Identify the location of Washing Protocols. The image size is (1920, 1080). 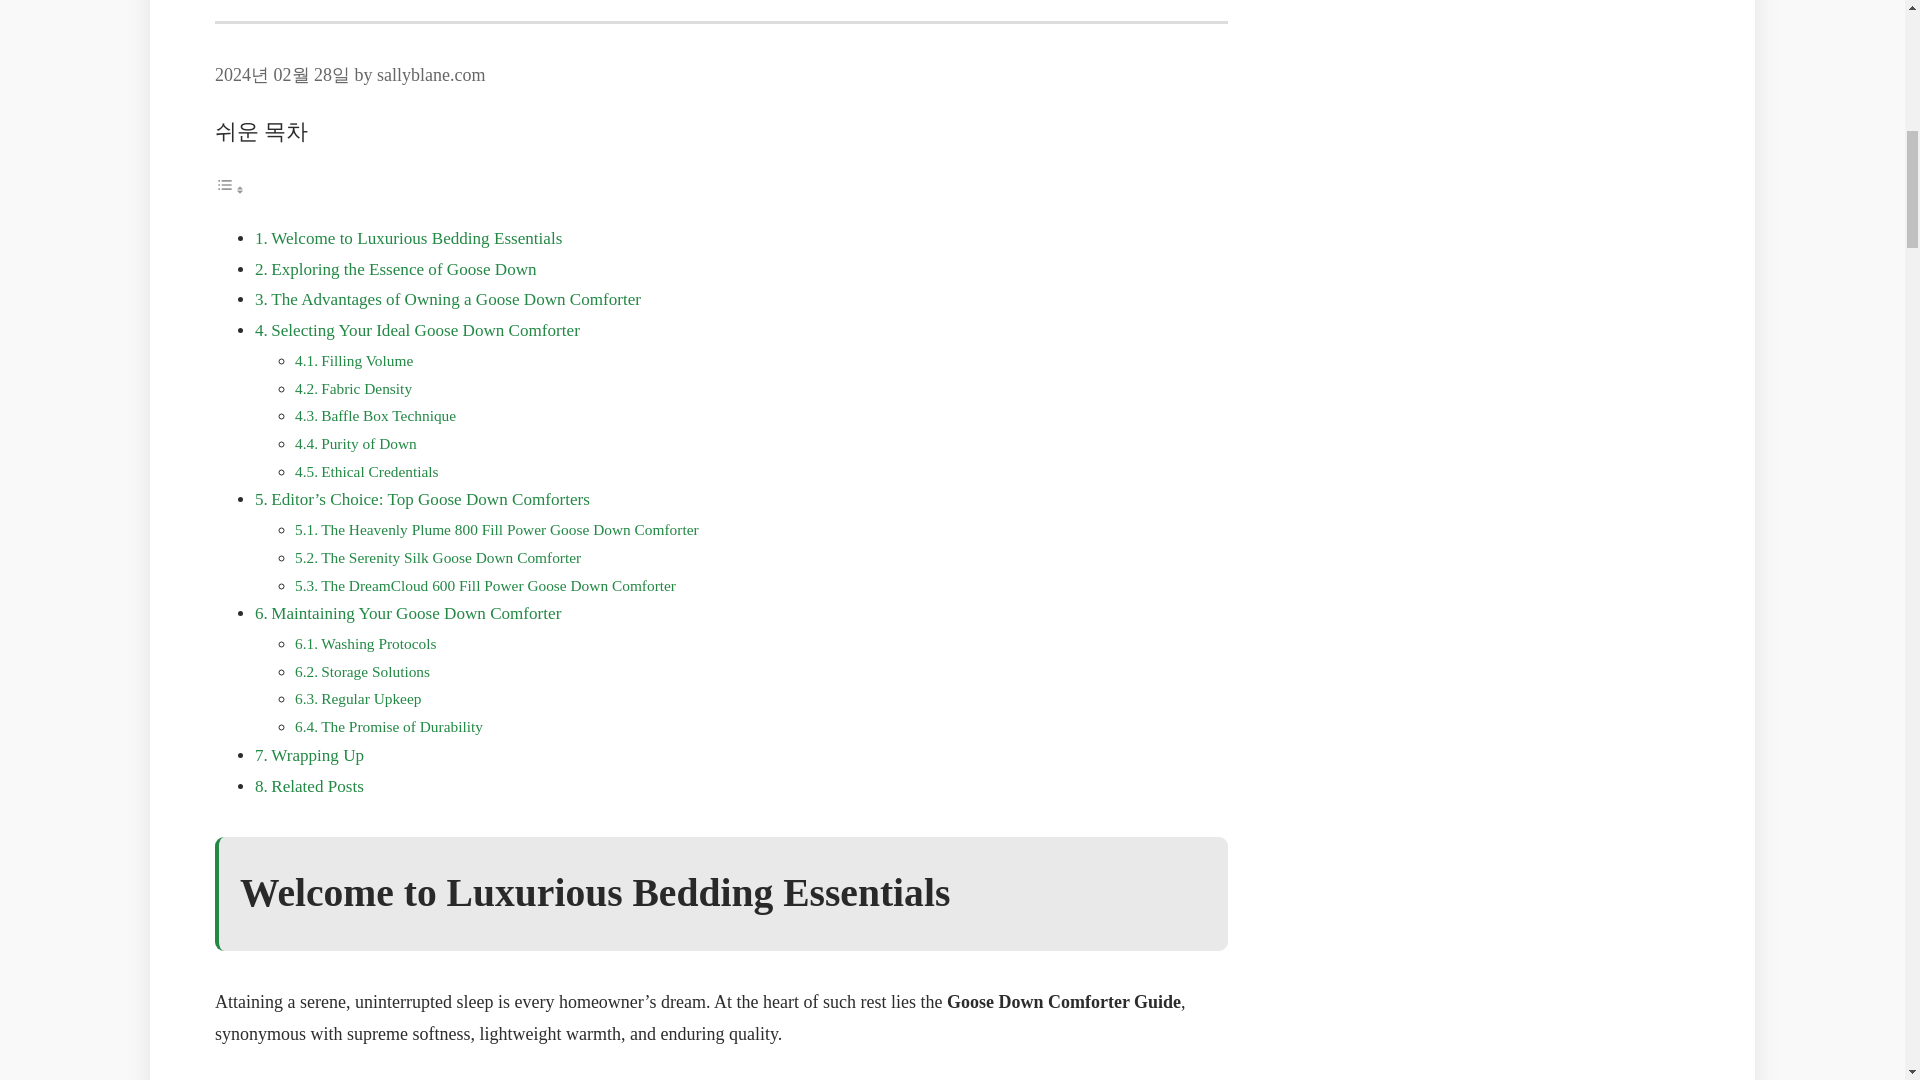
(378, 644).